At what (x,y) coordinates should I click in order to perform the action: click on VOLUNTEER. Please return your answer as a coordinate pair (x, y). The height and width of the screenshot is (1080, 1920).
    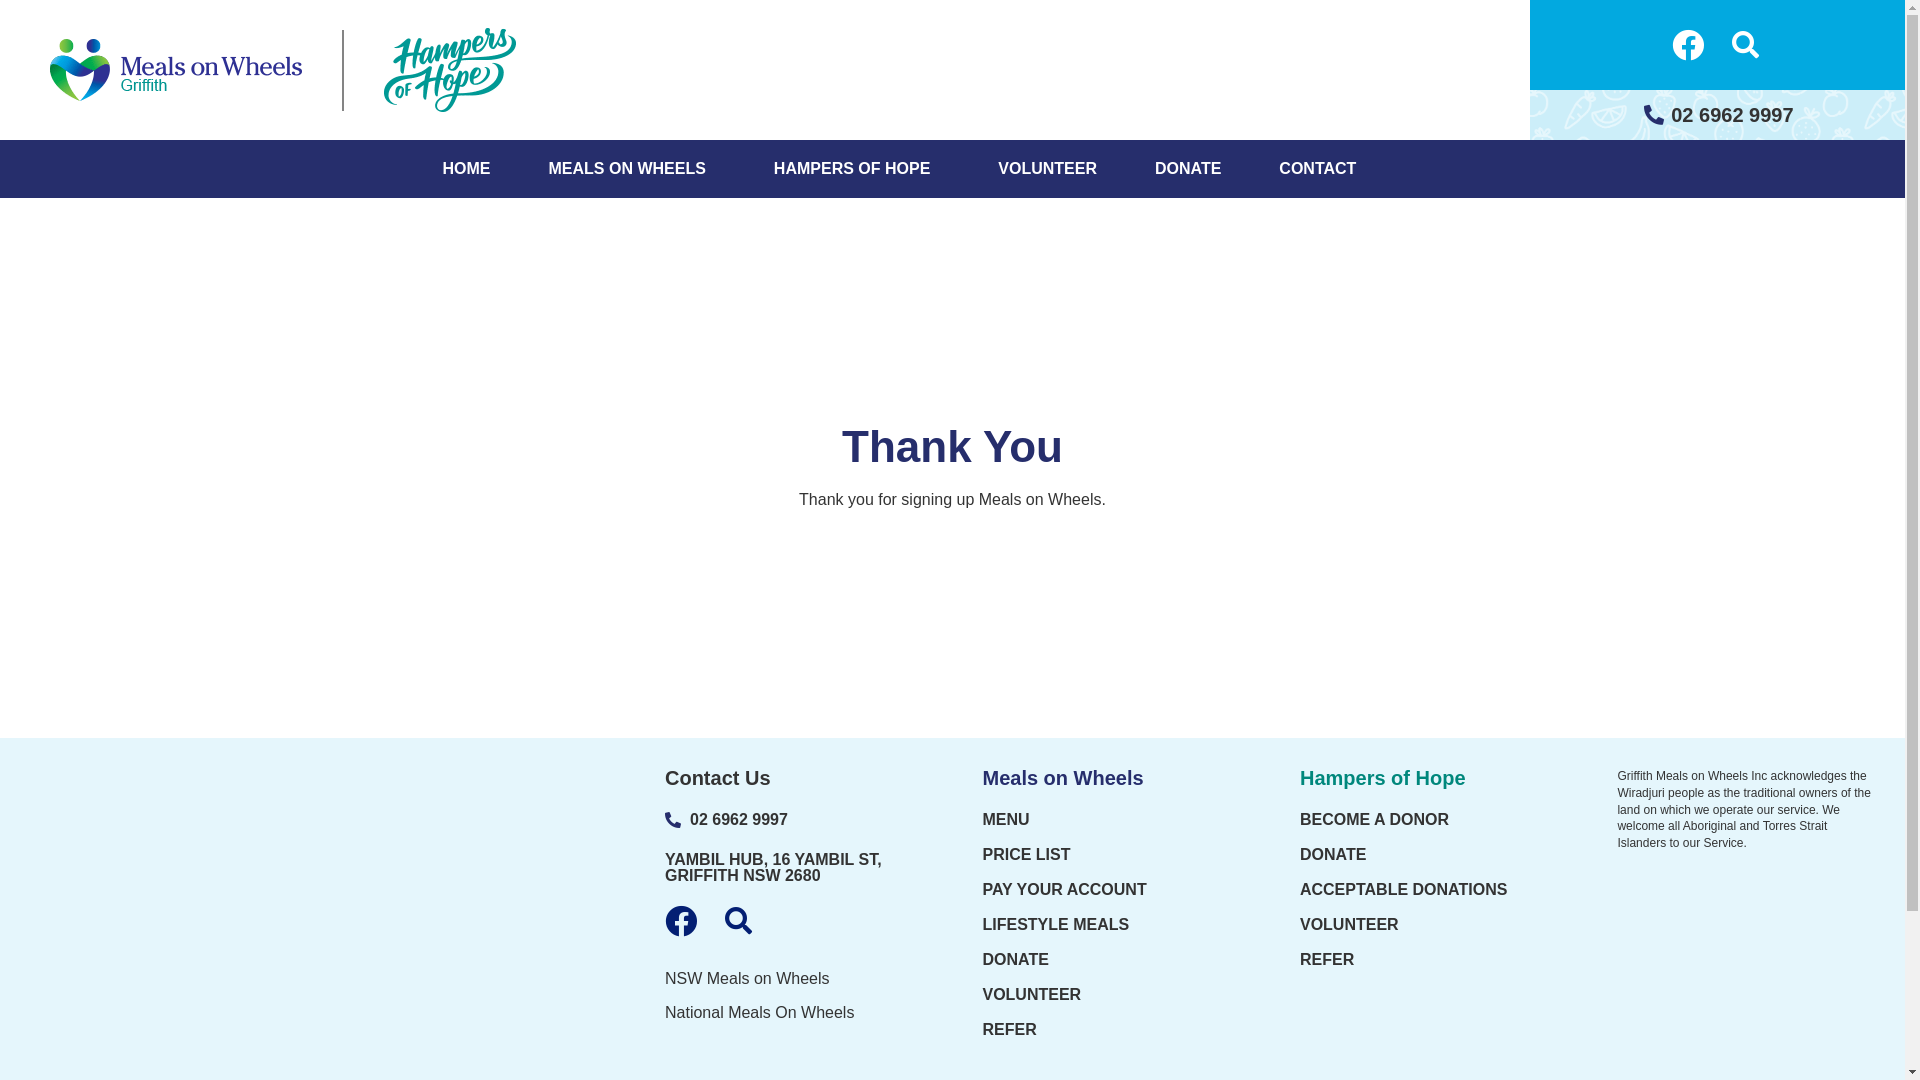
    Looking at the image, I should click on (1428, 925).